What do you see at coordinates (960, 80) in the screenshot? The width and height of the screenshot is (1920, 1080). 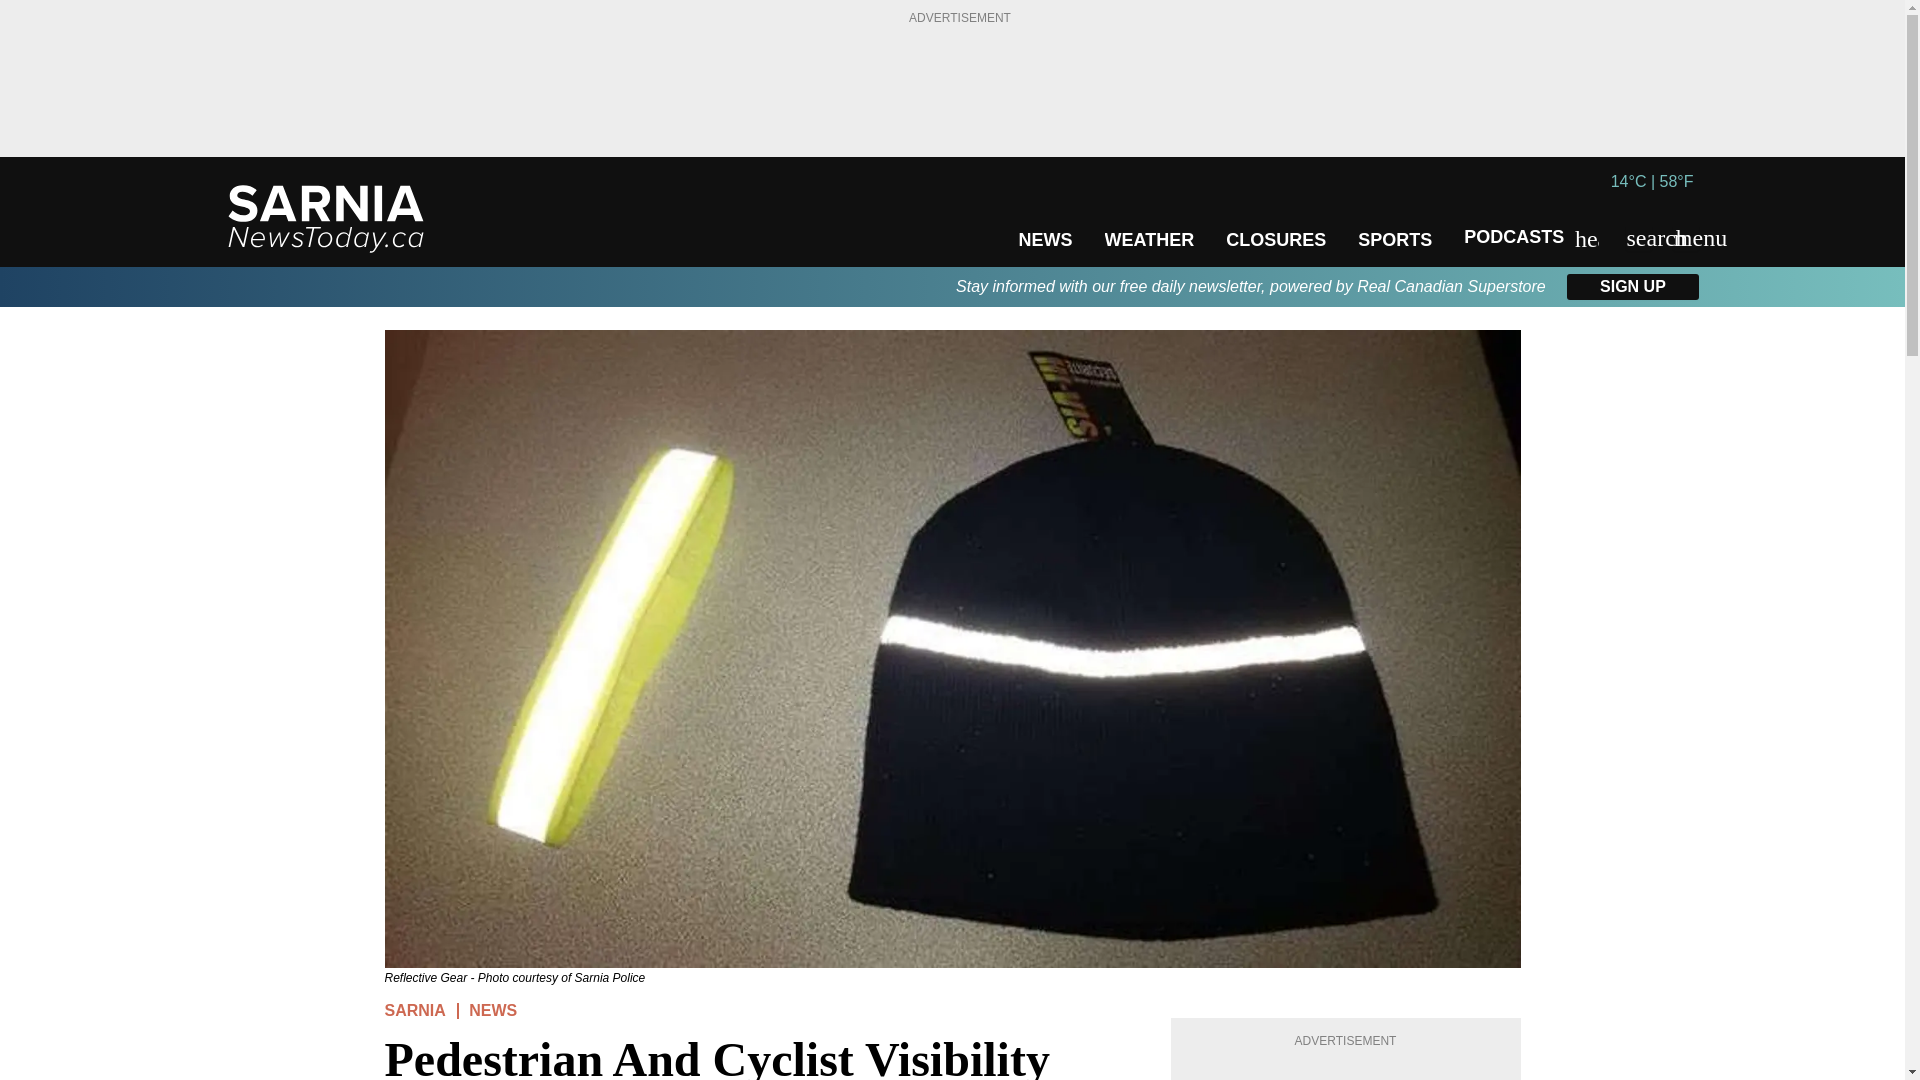 I see `3rd party ad content` at bounding box center [960, 80].